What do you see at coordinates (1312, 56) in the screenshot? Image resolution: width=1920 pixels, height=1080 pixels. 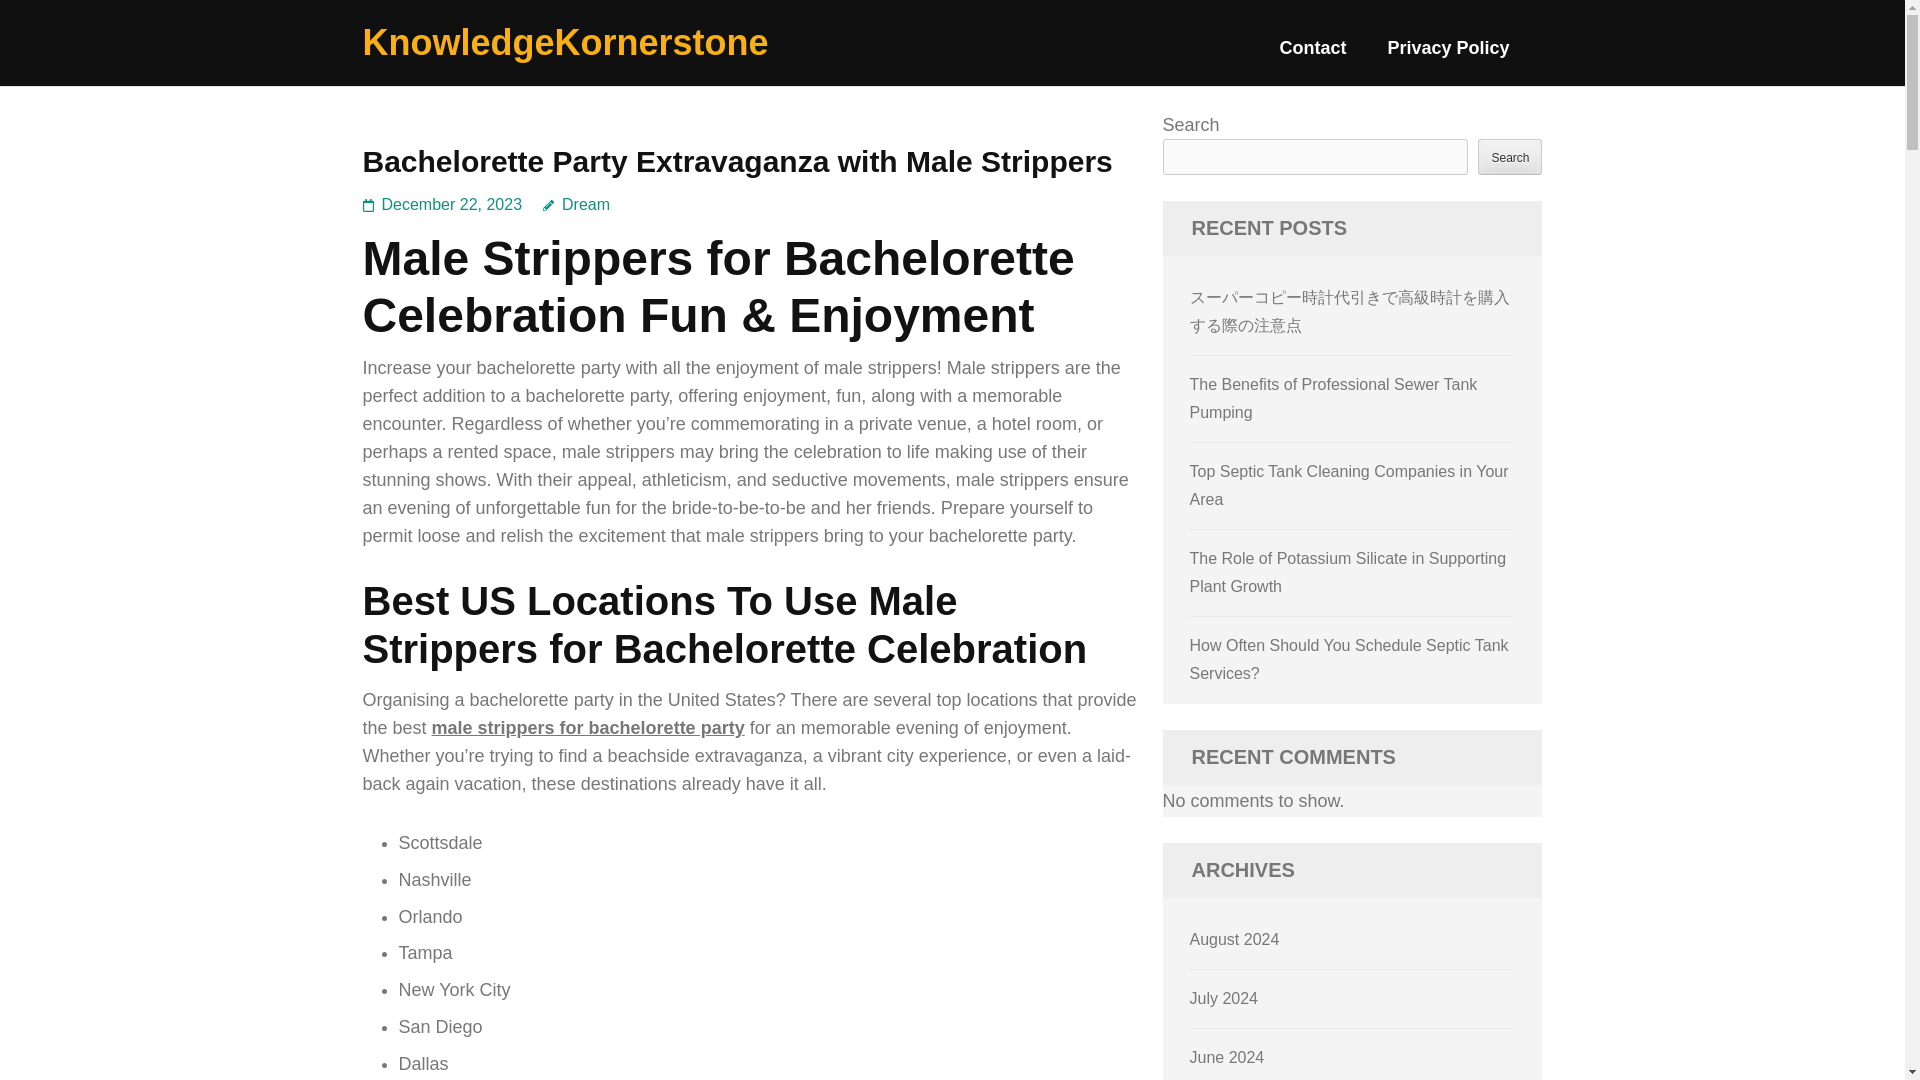 I see `Contact` at bounding box center [1312, 56].